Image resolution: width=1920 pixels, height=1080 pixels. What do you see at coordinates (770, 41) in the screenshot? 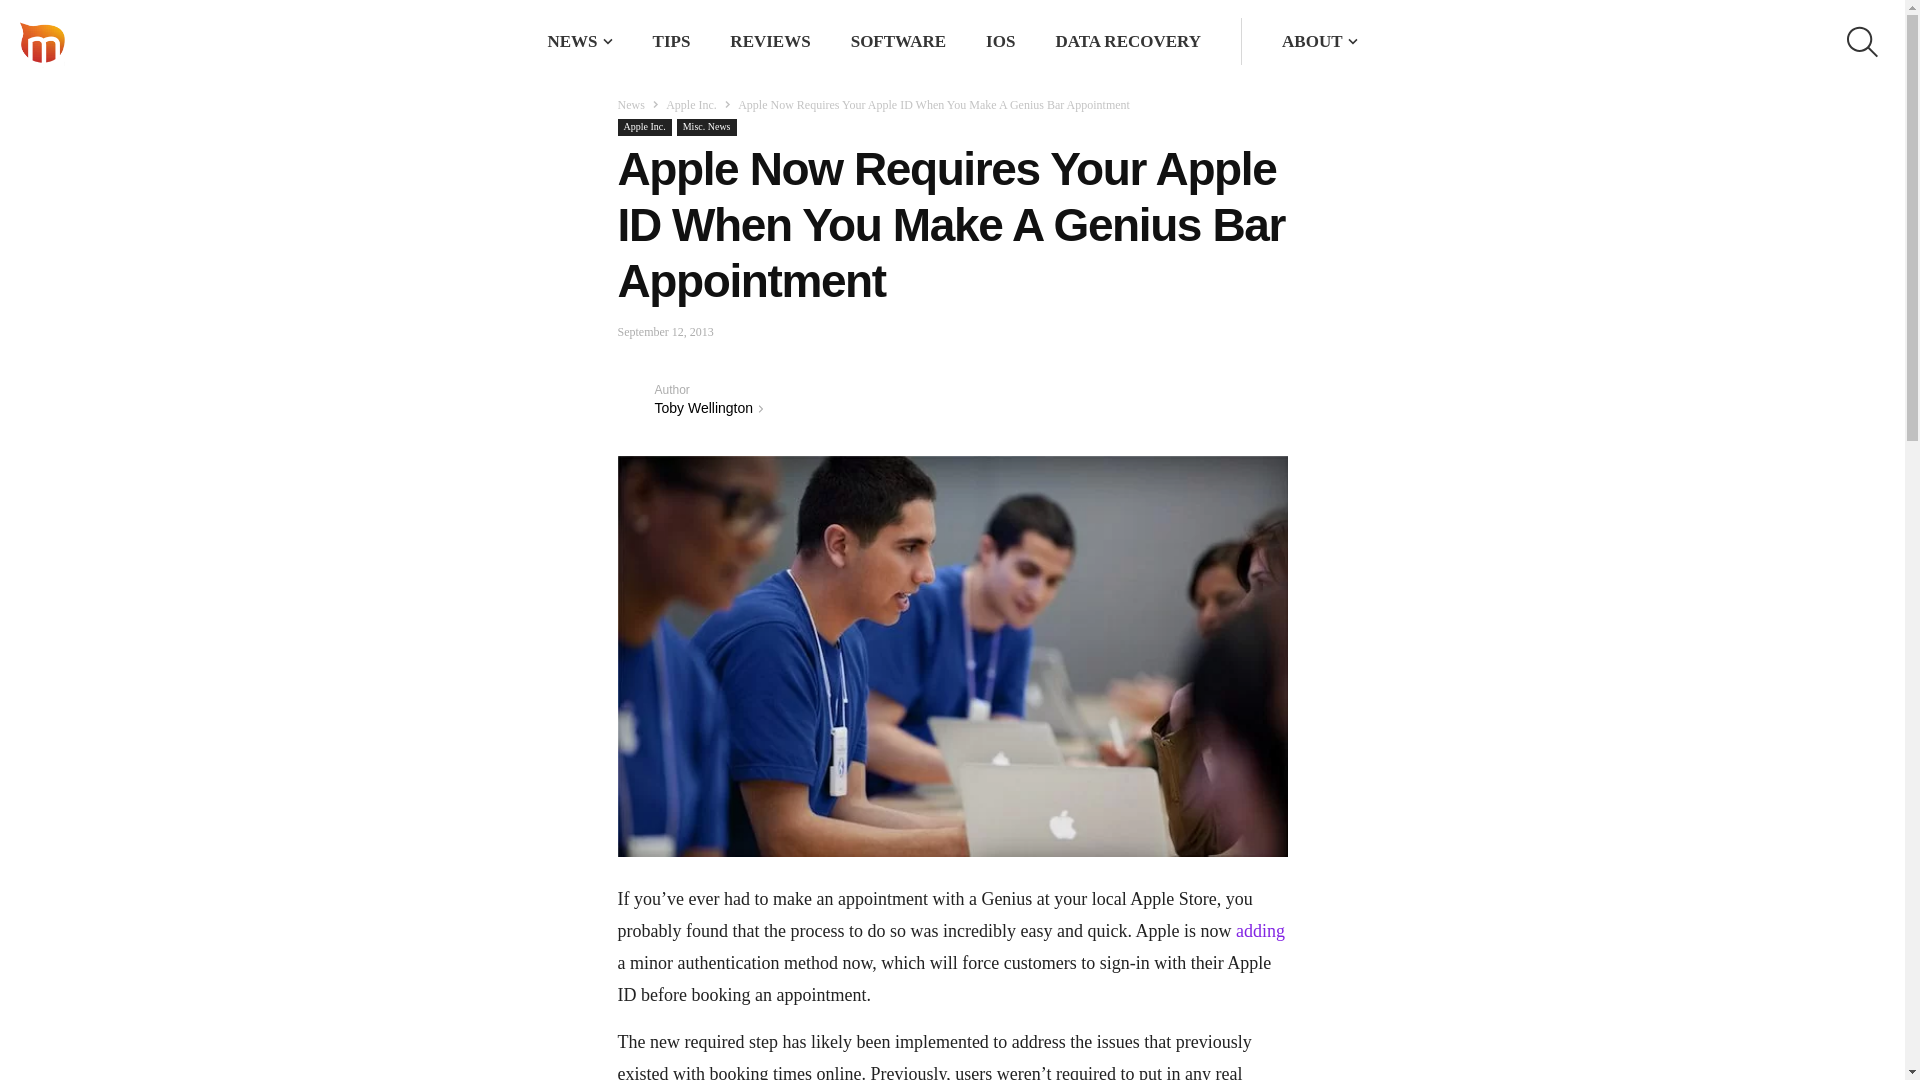
I see `REVIEWS` at bounding box center [770, 41].